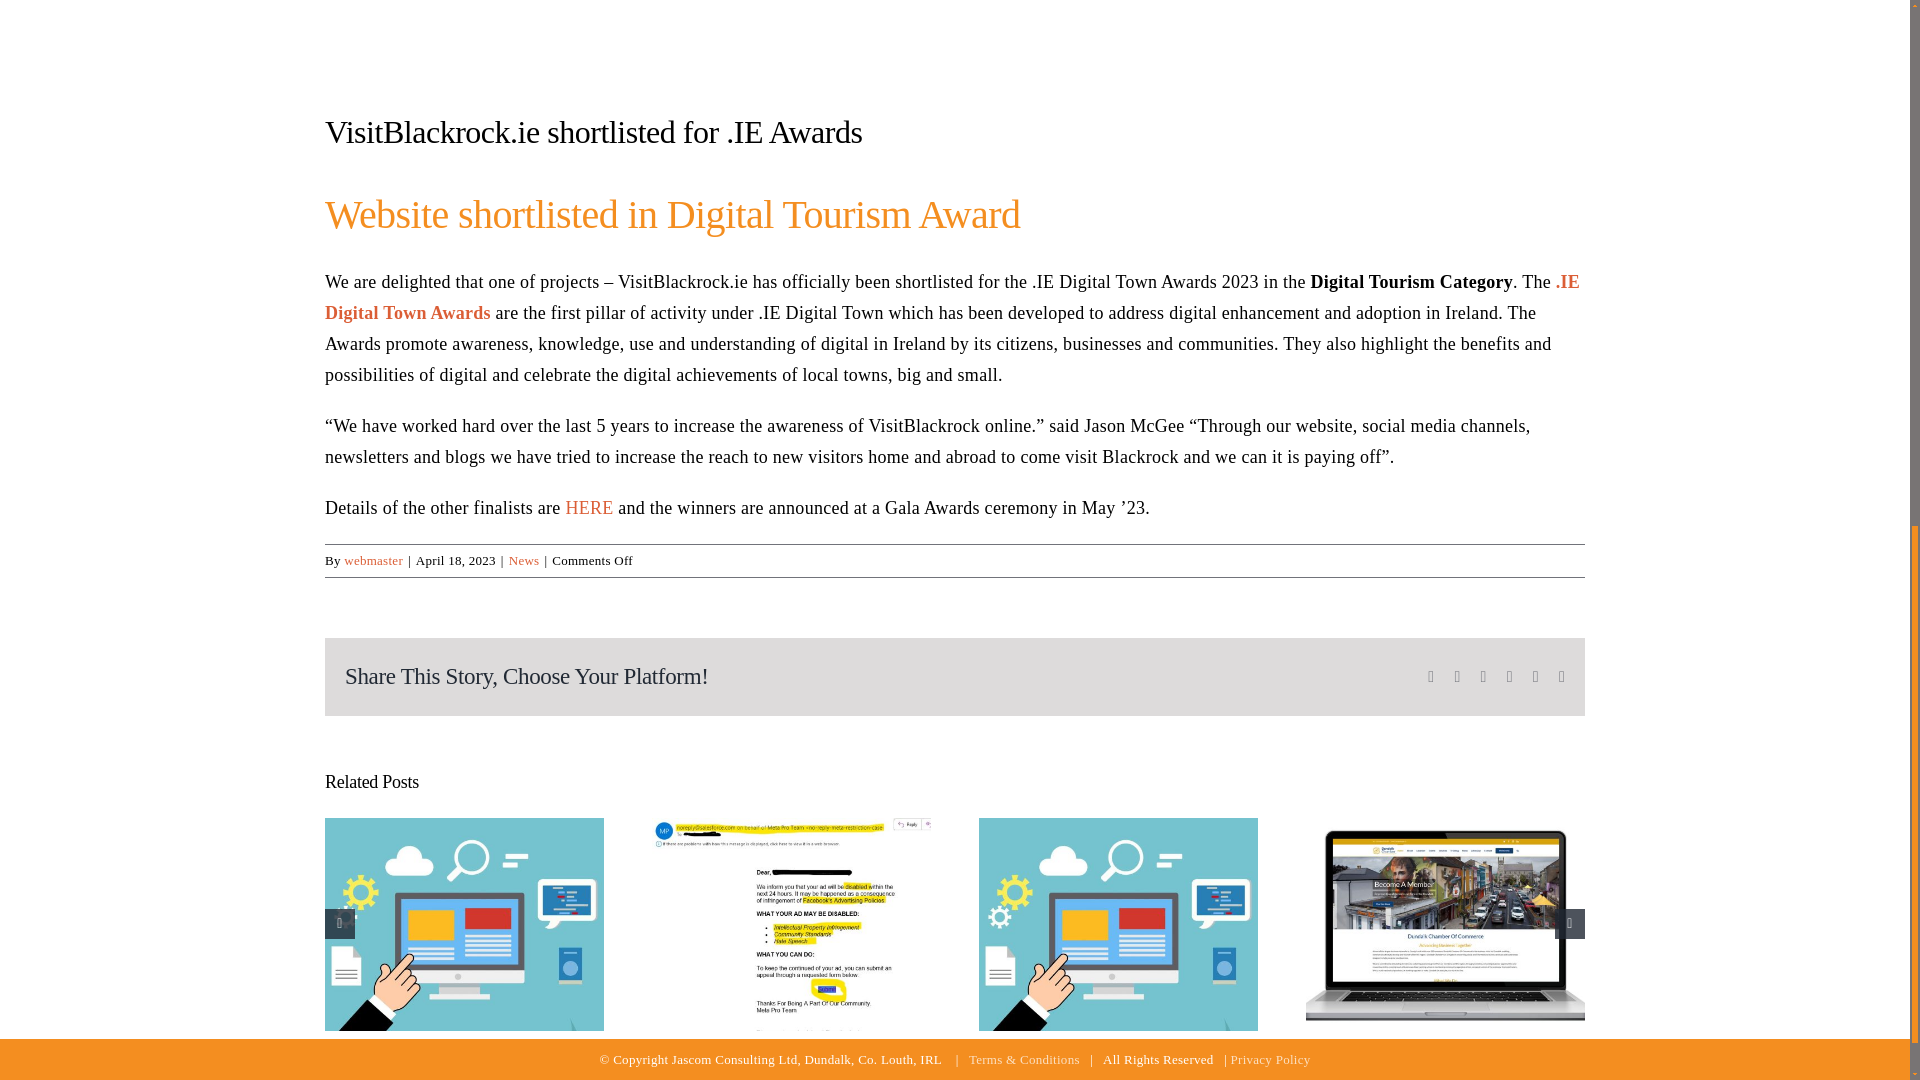  Describe the element at coordinates (373, 560) in the screenshot. I see `Posts by webmaster` at that location.